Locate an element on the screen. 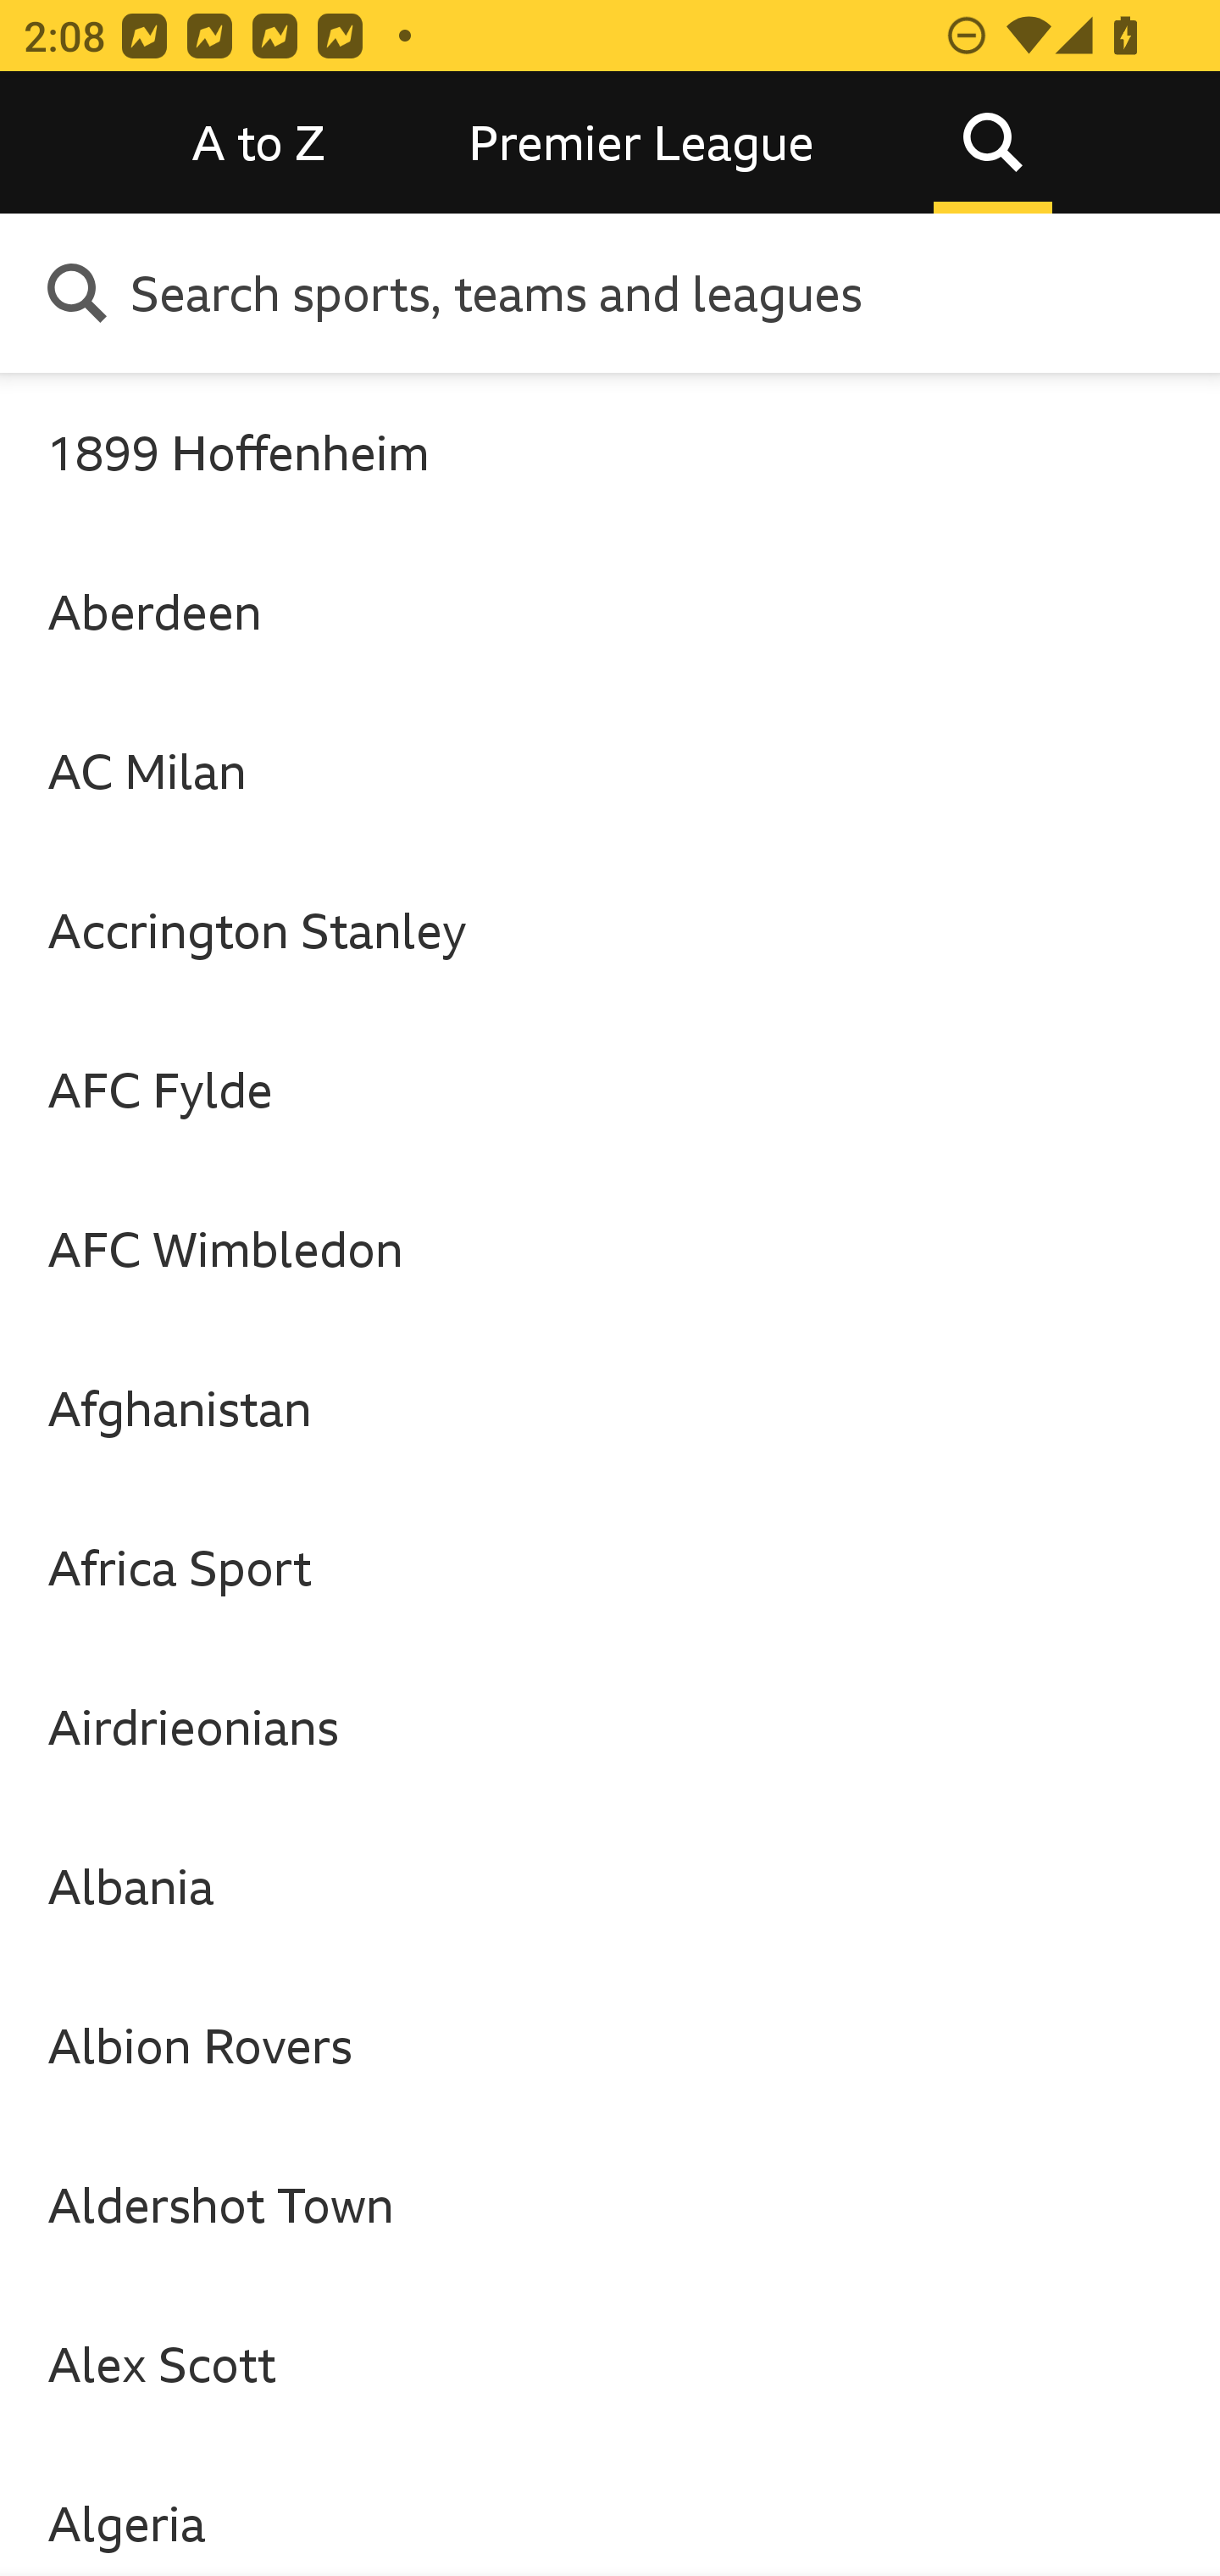  Premier League is located at coordinates (641, 142).